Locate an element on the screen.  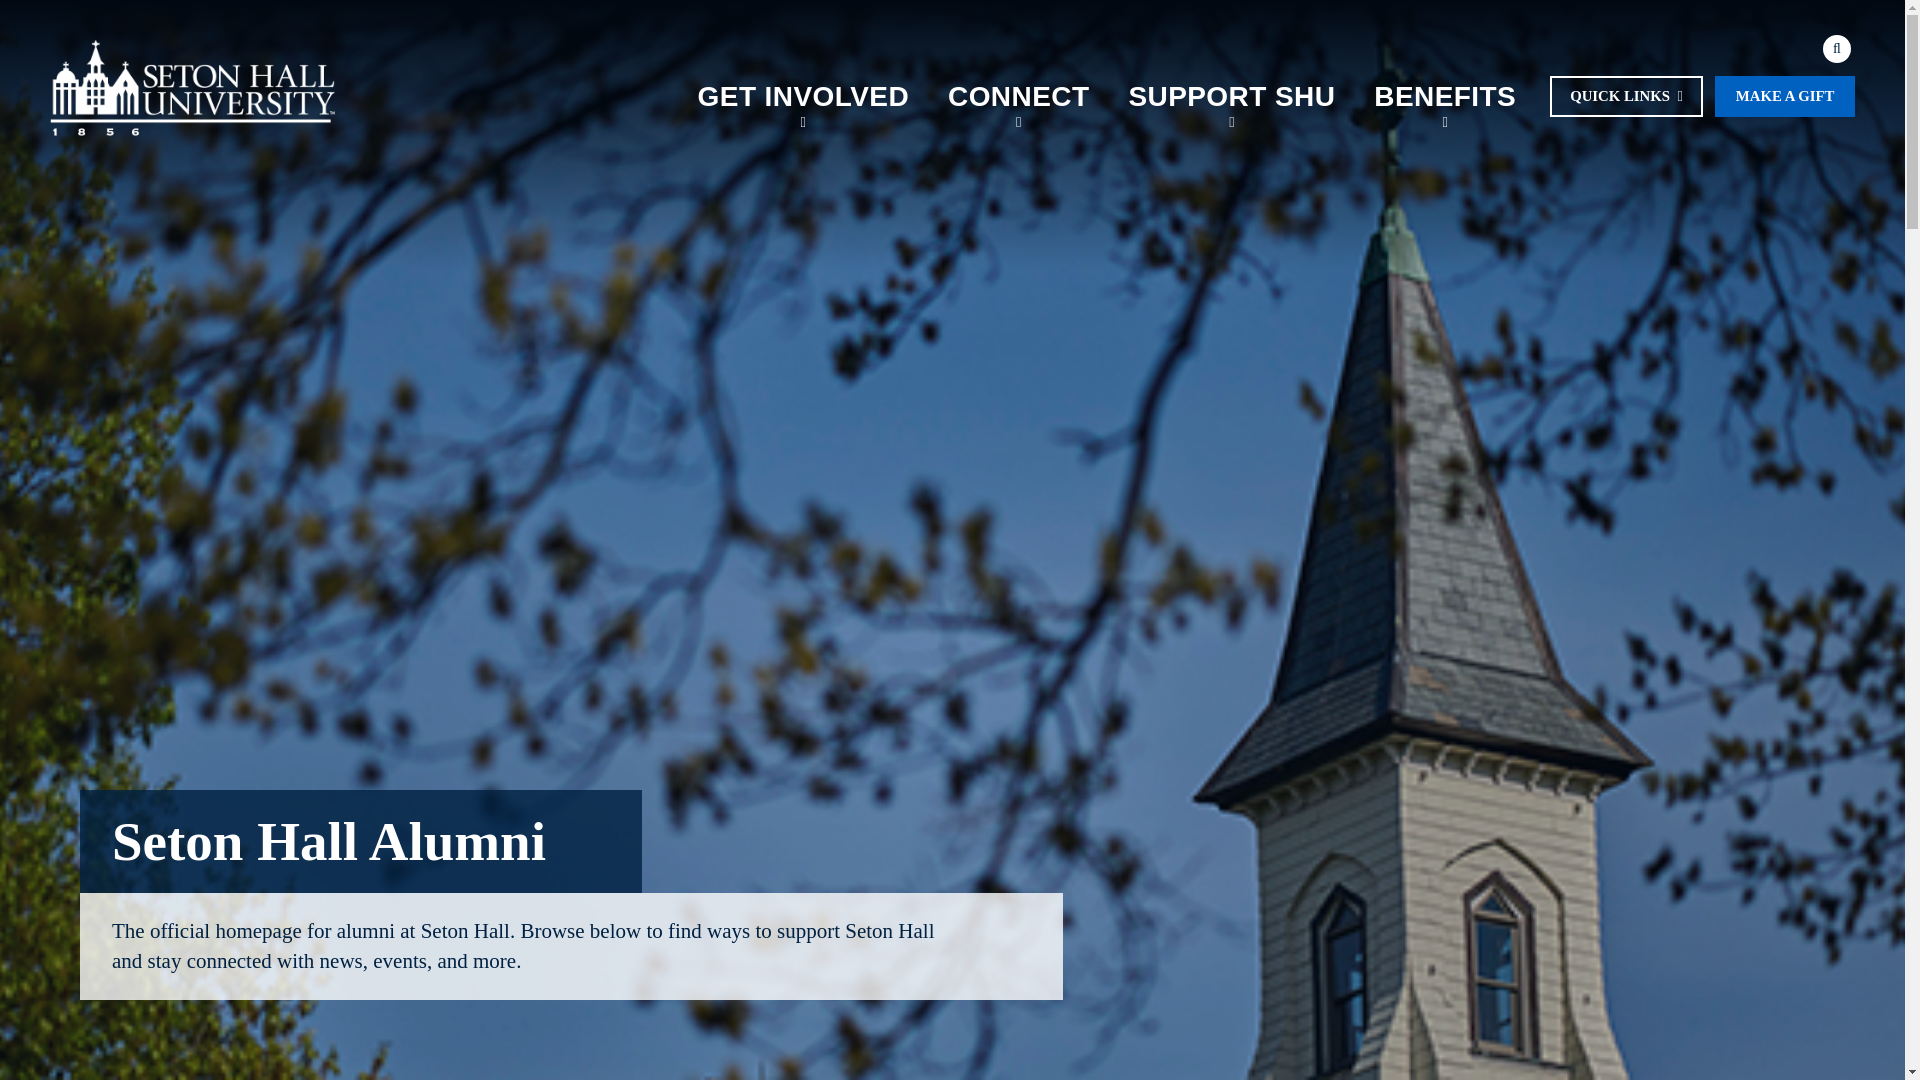
Open Site Search is located at coordinates (1836, 48).